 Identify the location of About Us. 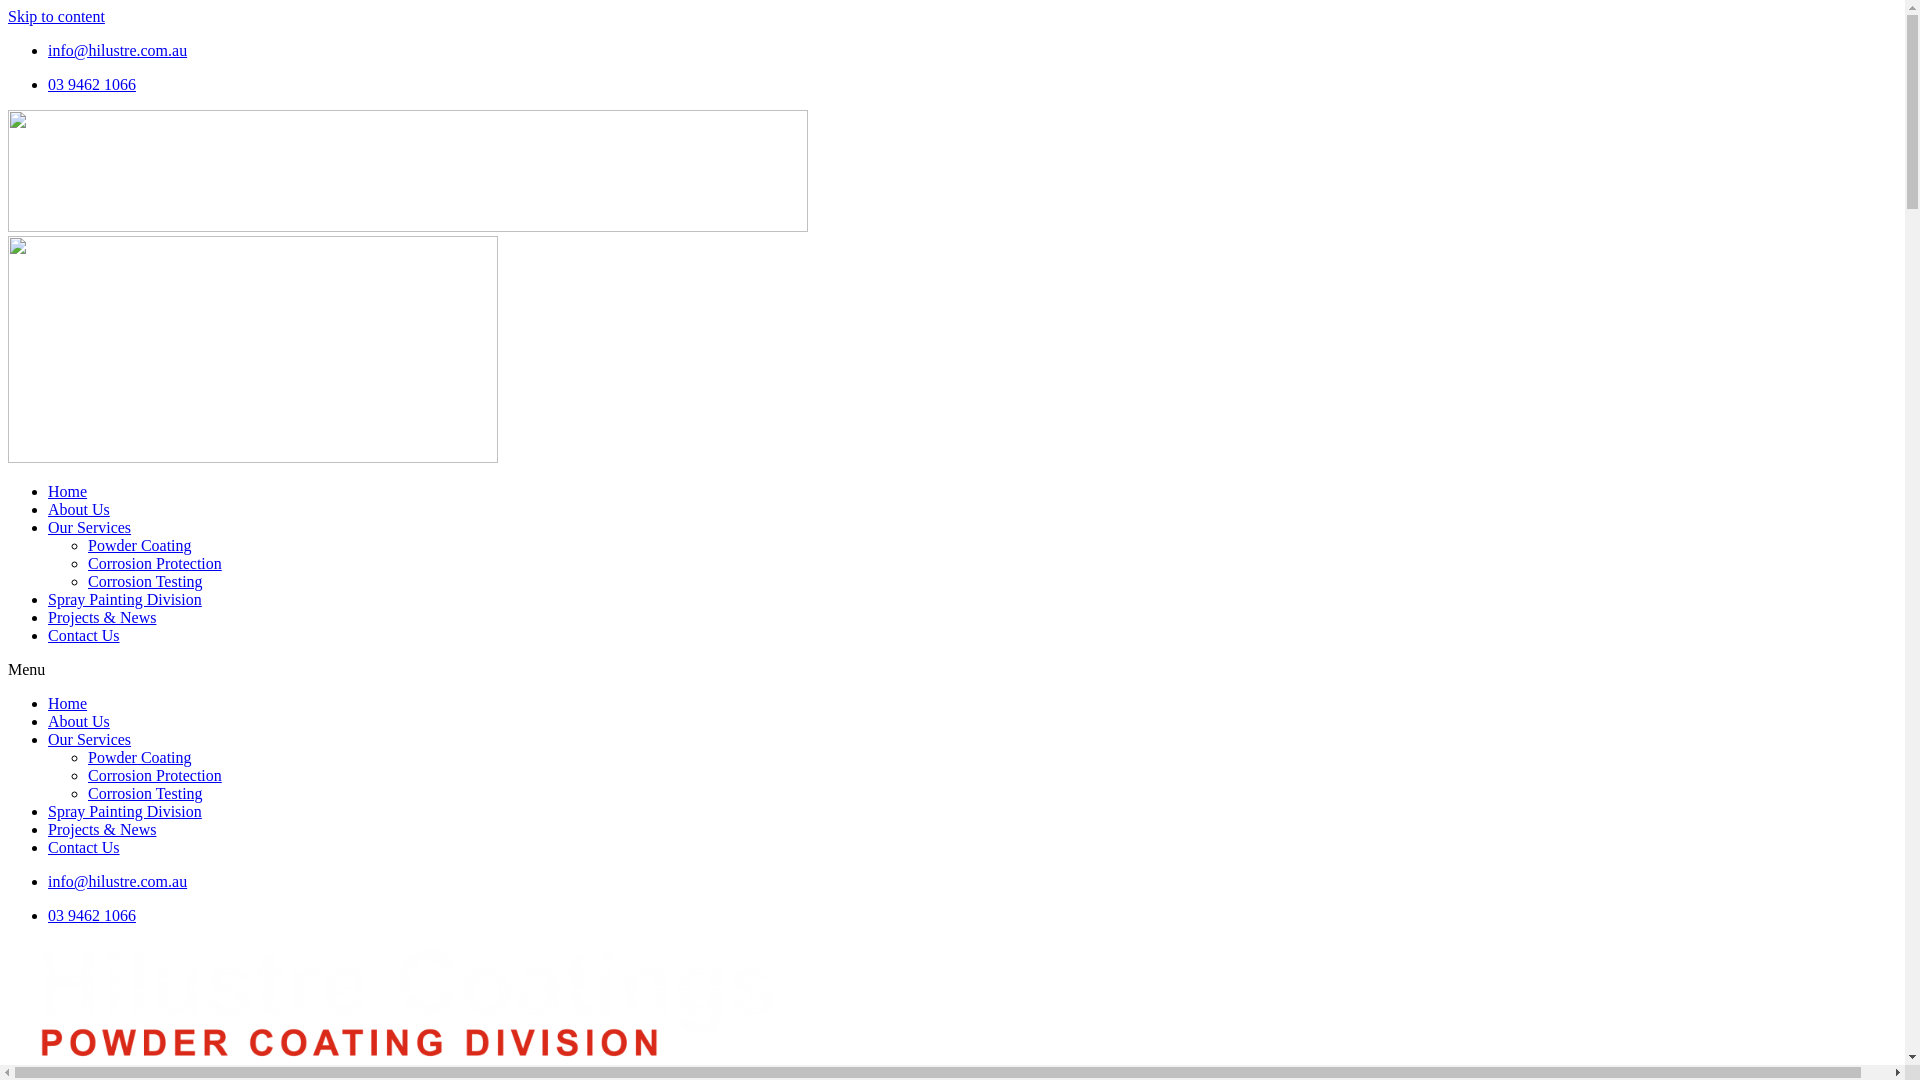
(79, 510).